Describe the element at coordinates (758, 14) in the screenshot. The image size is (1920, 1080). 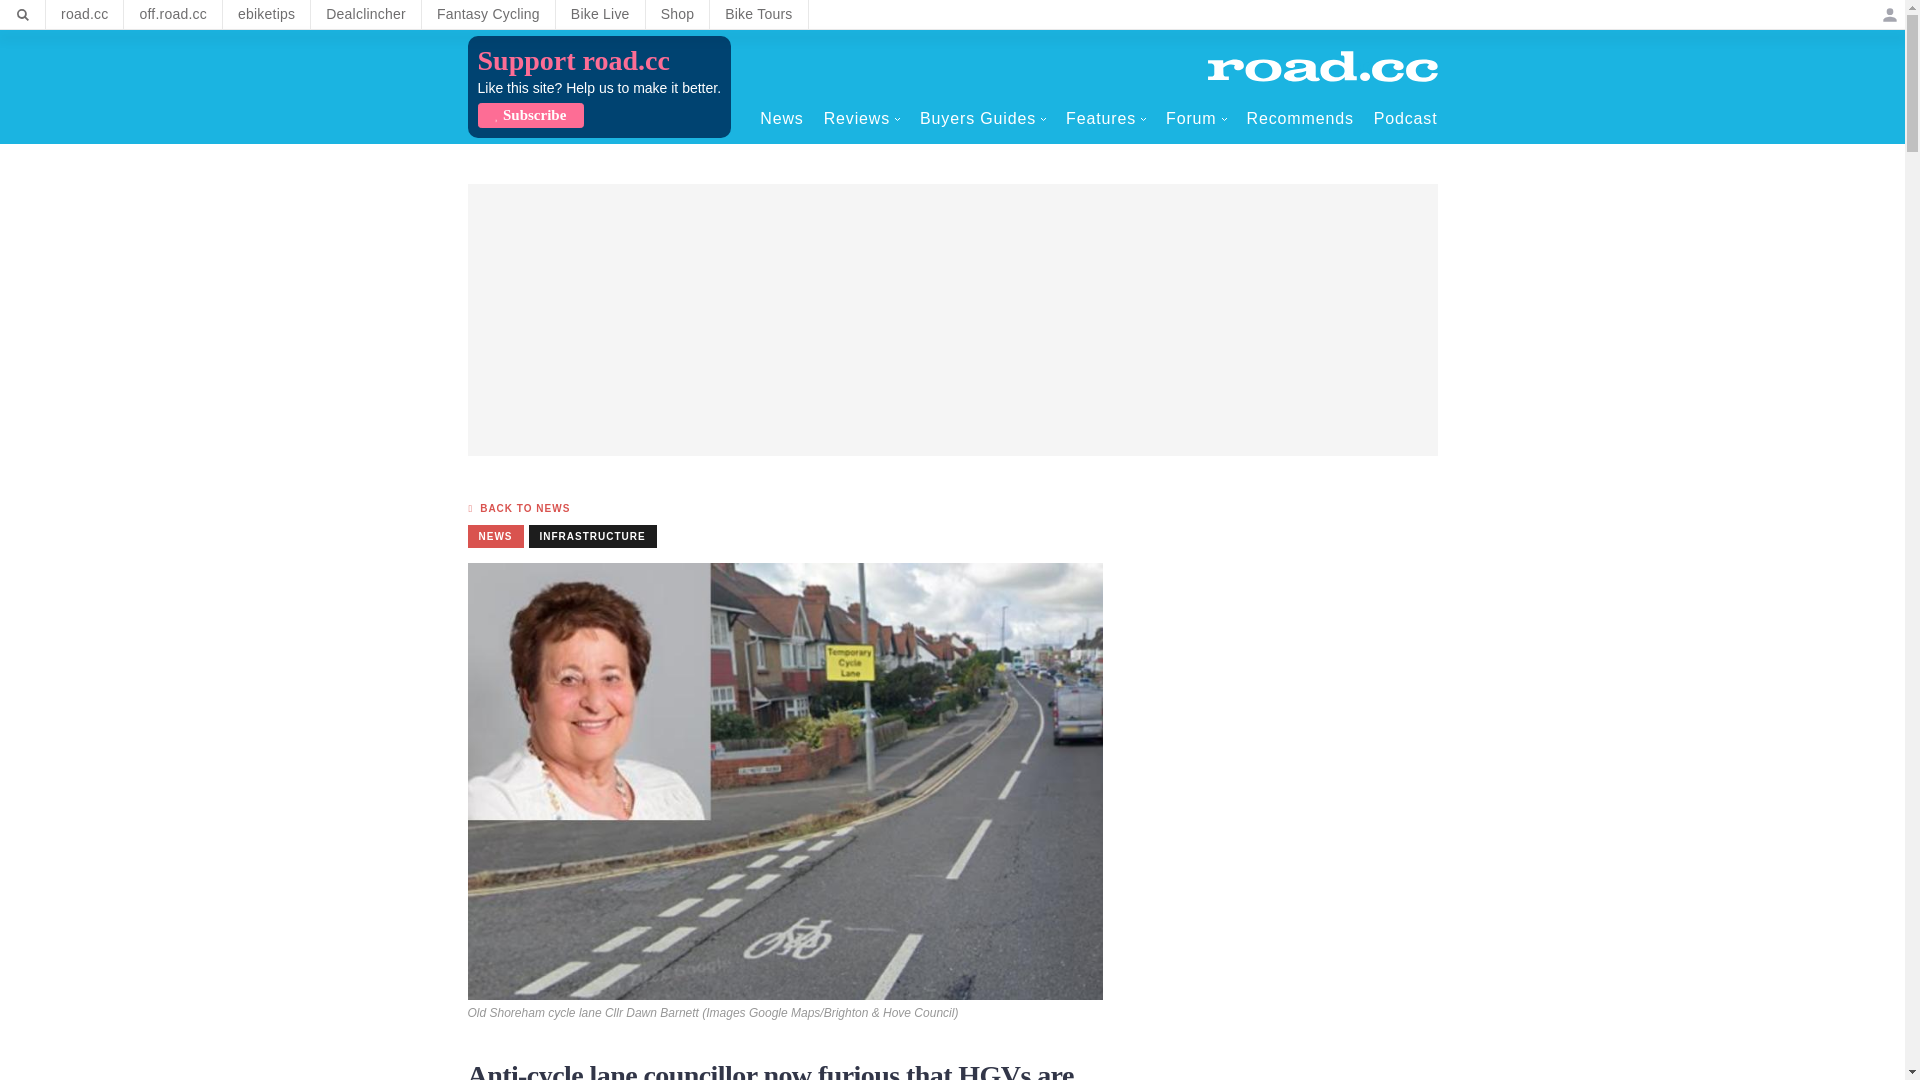
I see `Bike Tours` at that location.